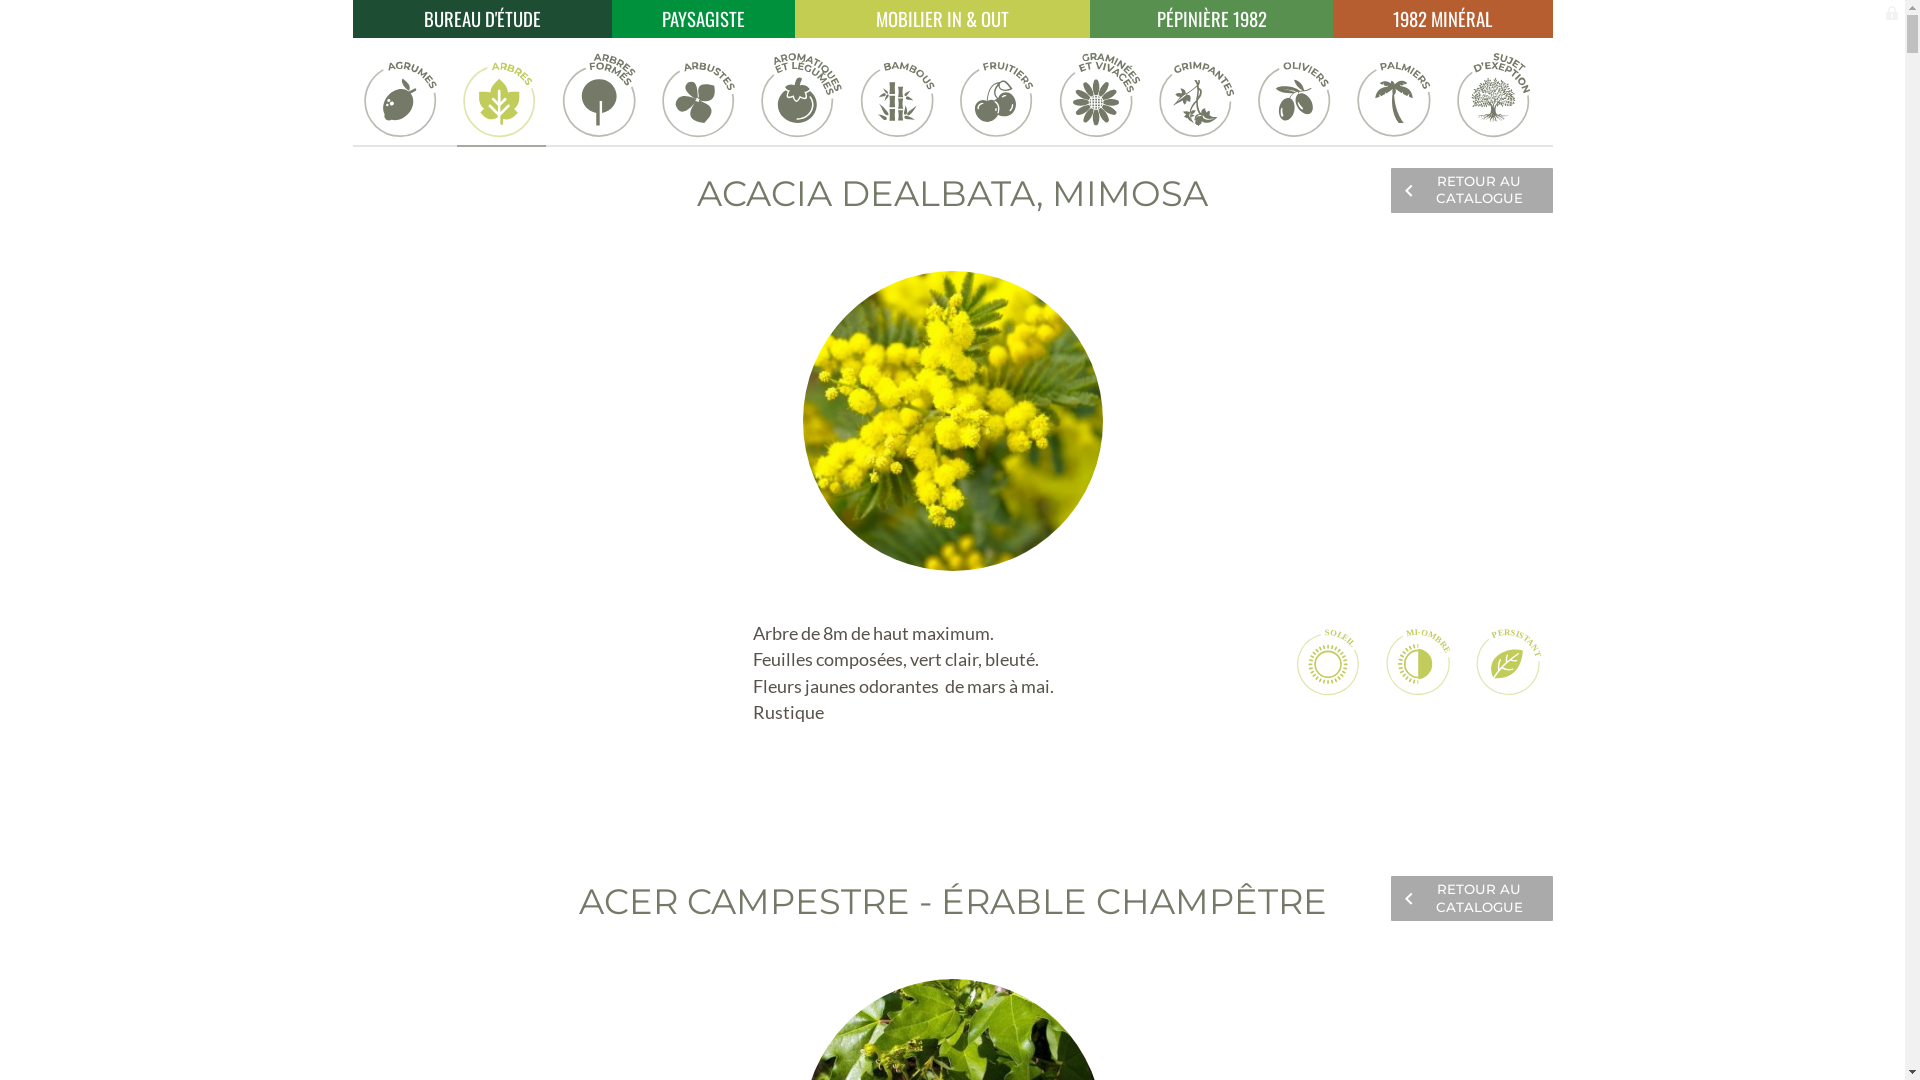 This screenshot has width=1920, height=1080. I want to click on Agrumes, so click(402, 97).